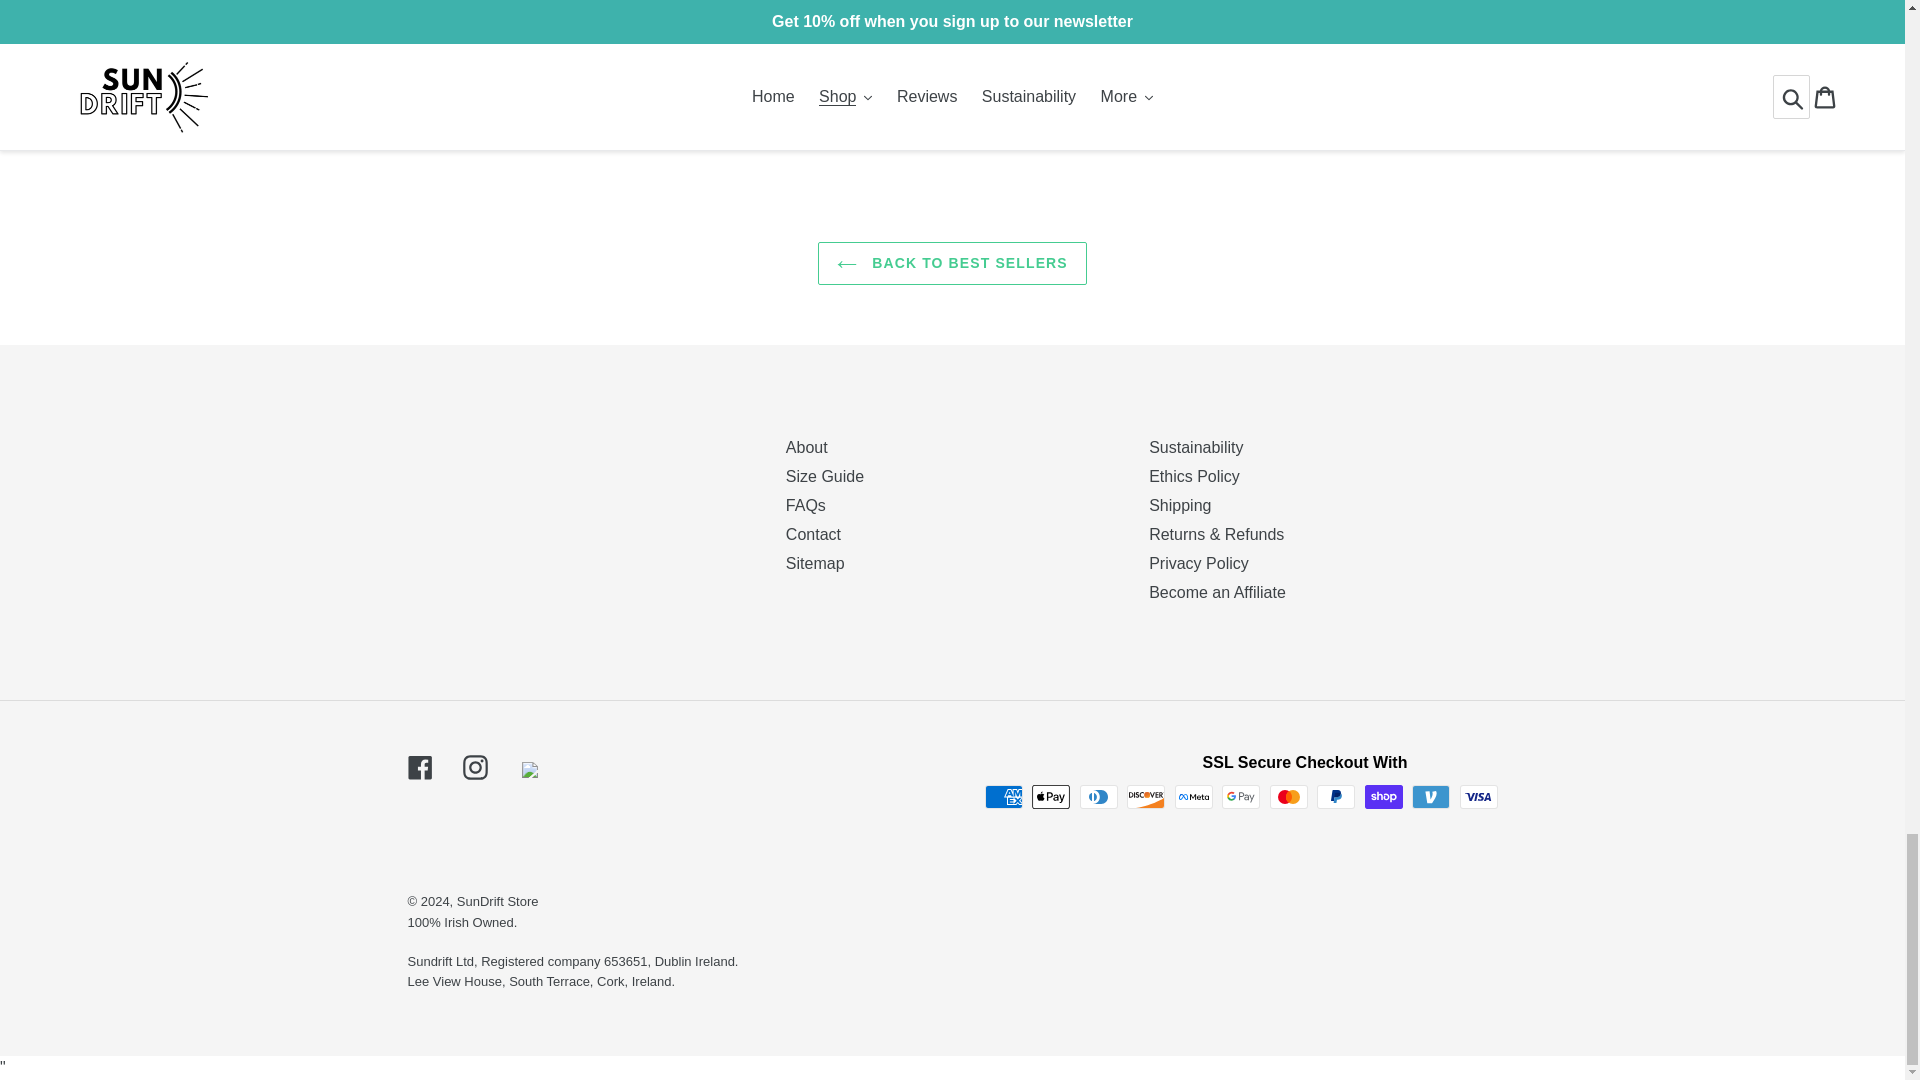 The image size is (1920, 1080). What do you see at coordinates (782, 90) in the screenshot?
I see `Add to cart` at bounding box center [782, 90].